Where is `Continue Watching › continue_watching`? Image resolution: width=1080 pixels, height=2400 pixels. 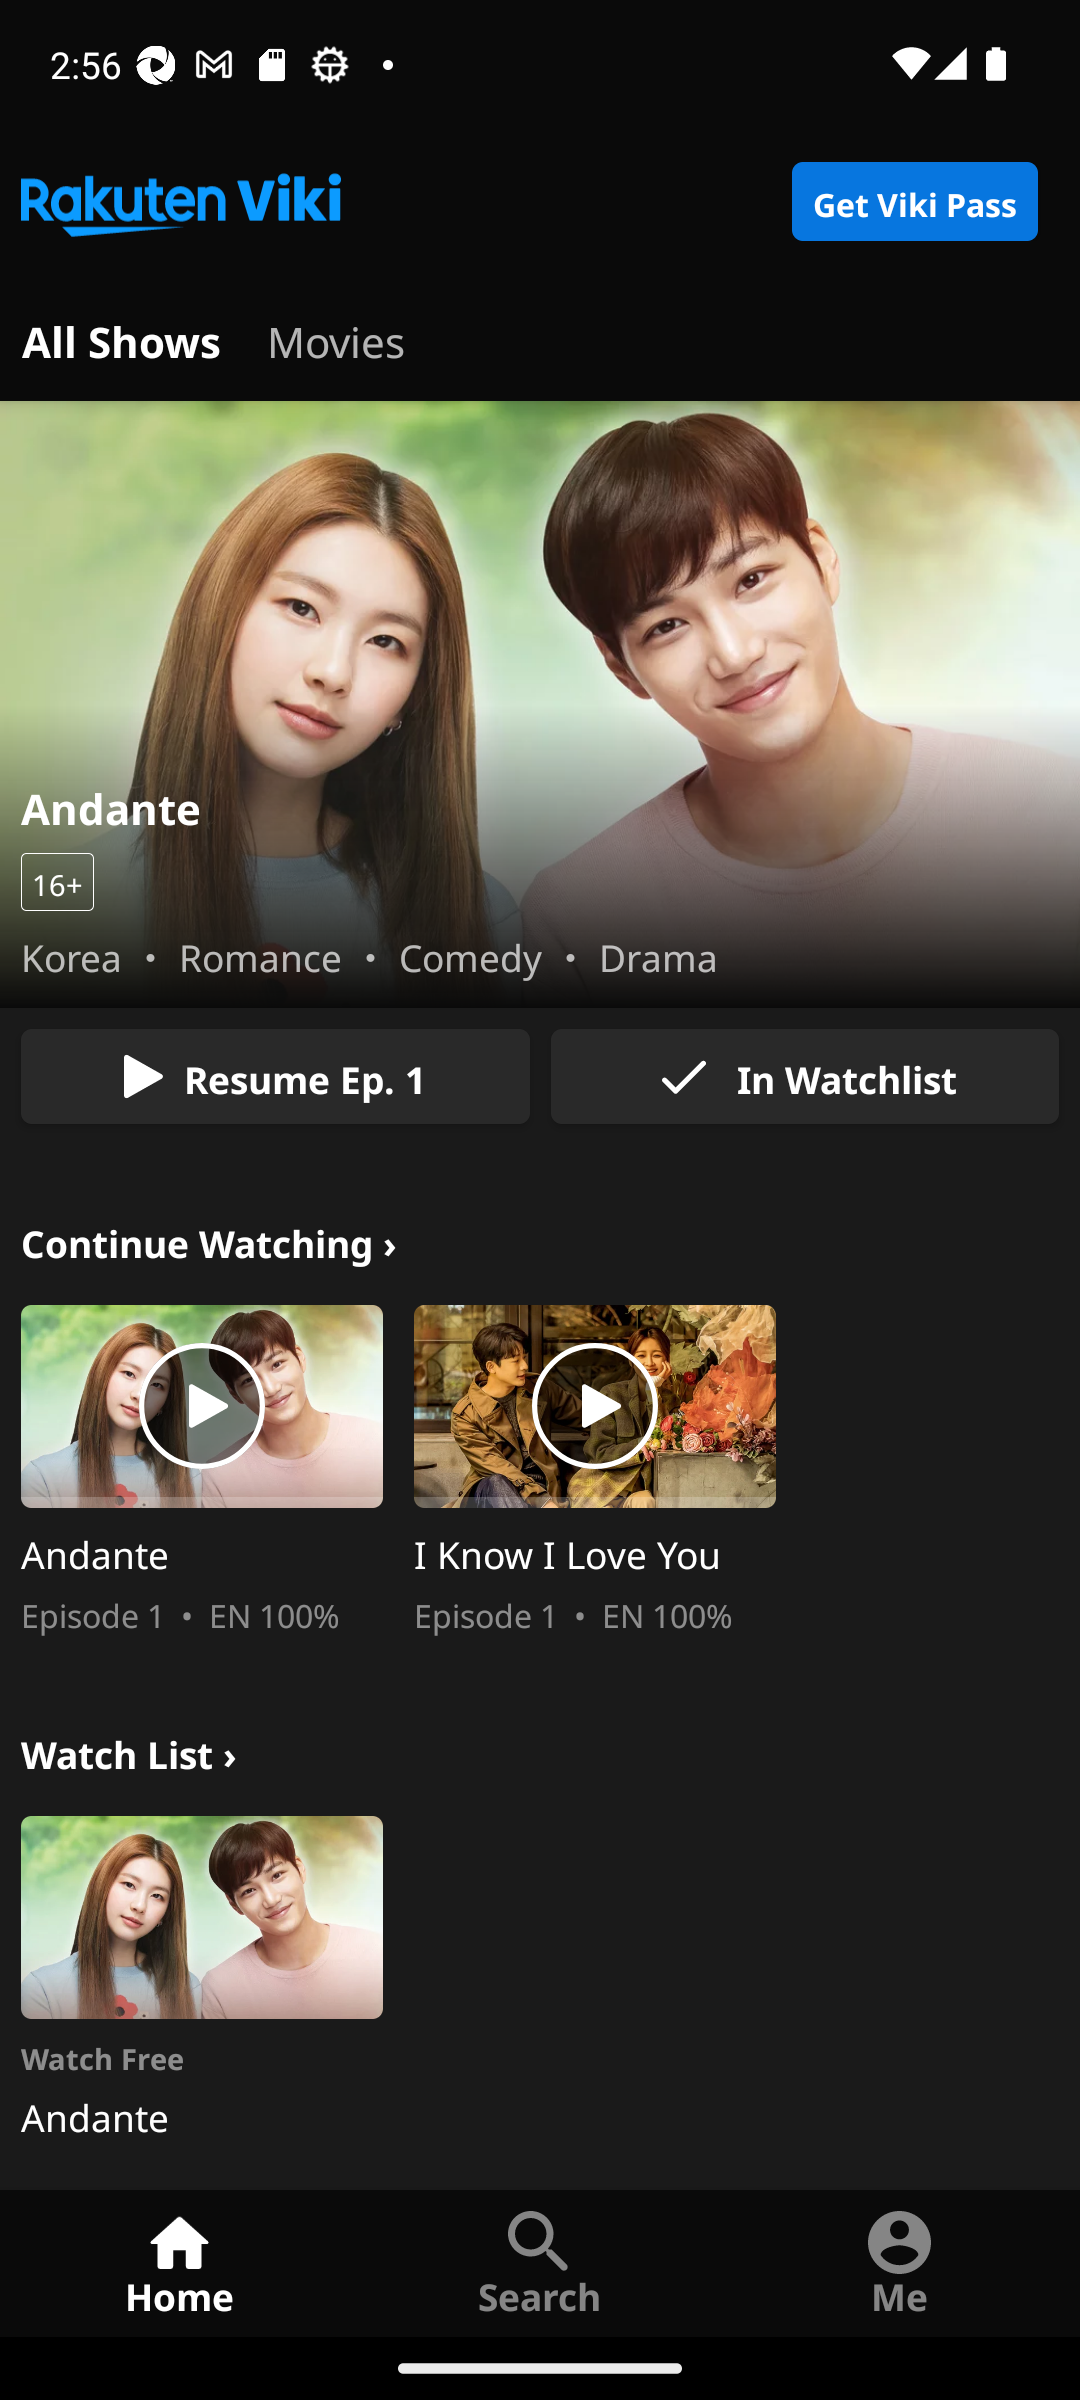 Continue Watching › continue_watching is located at coordinates (209, 1240).